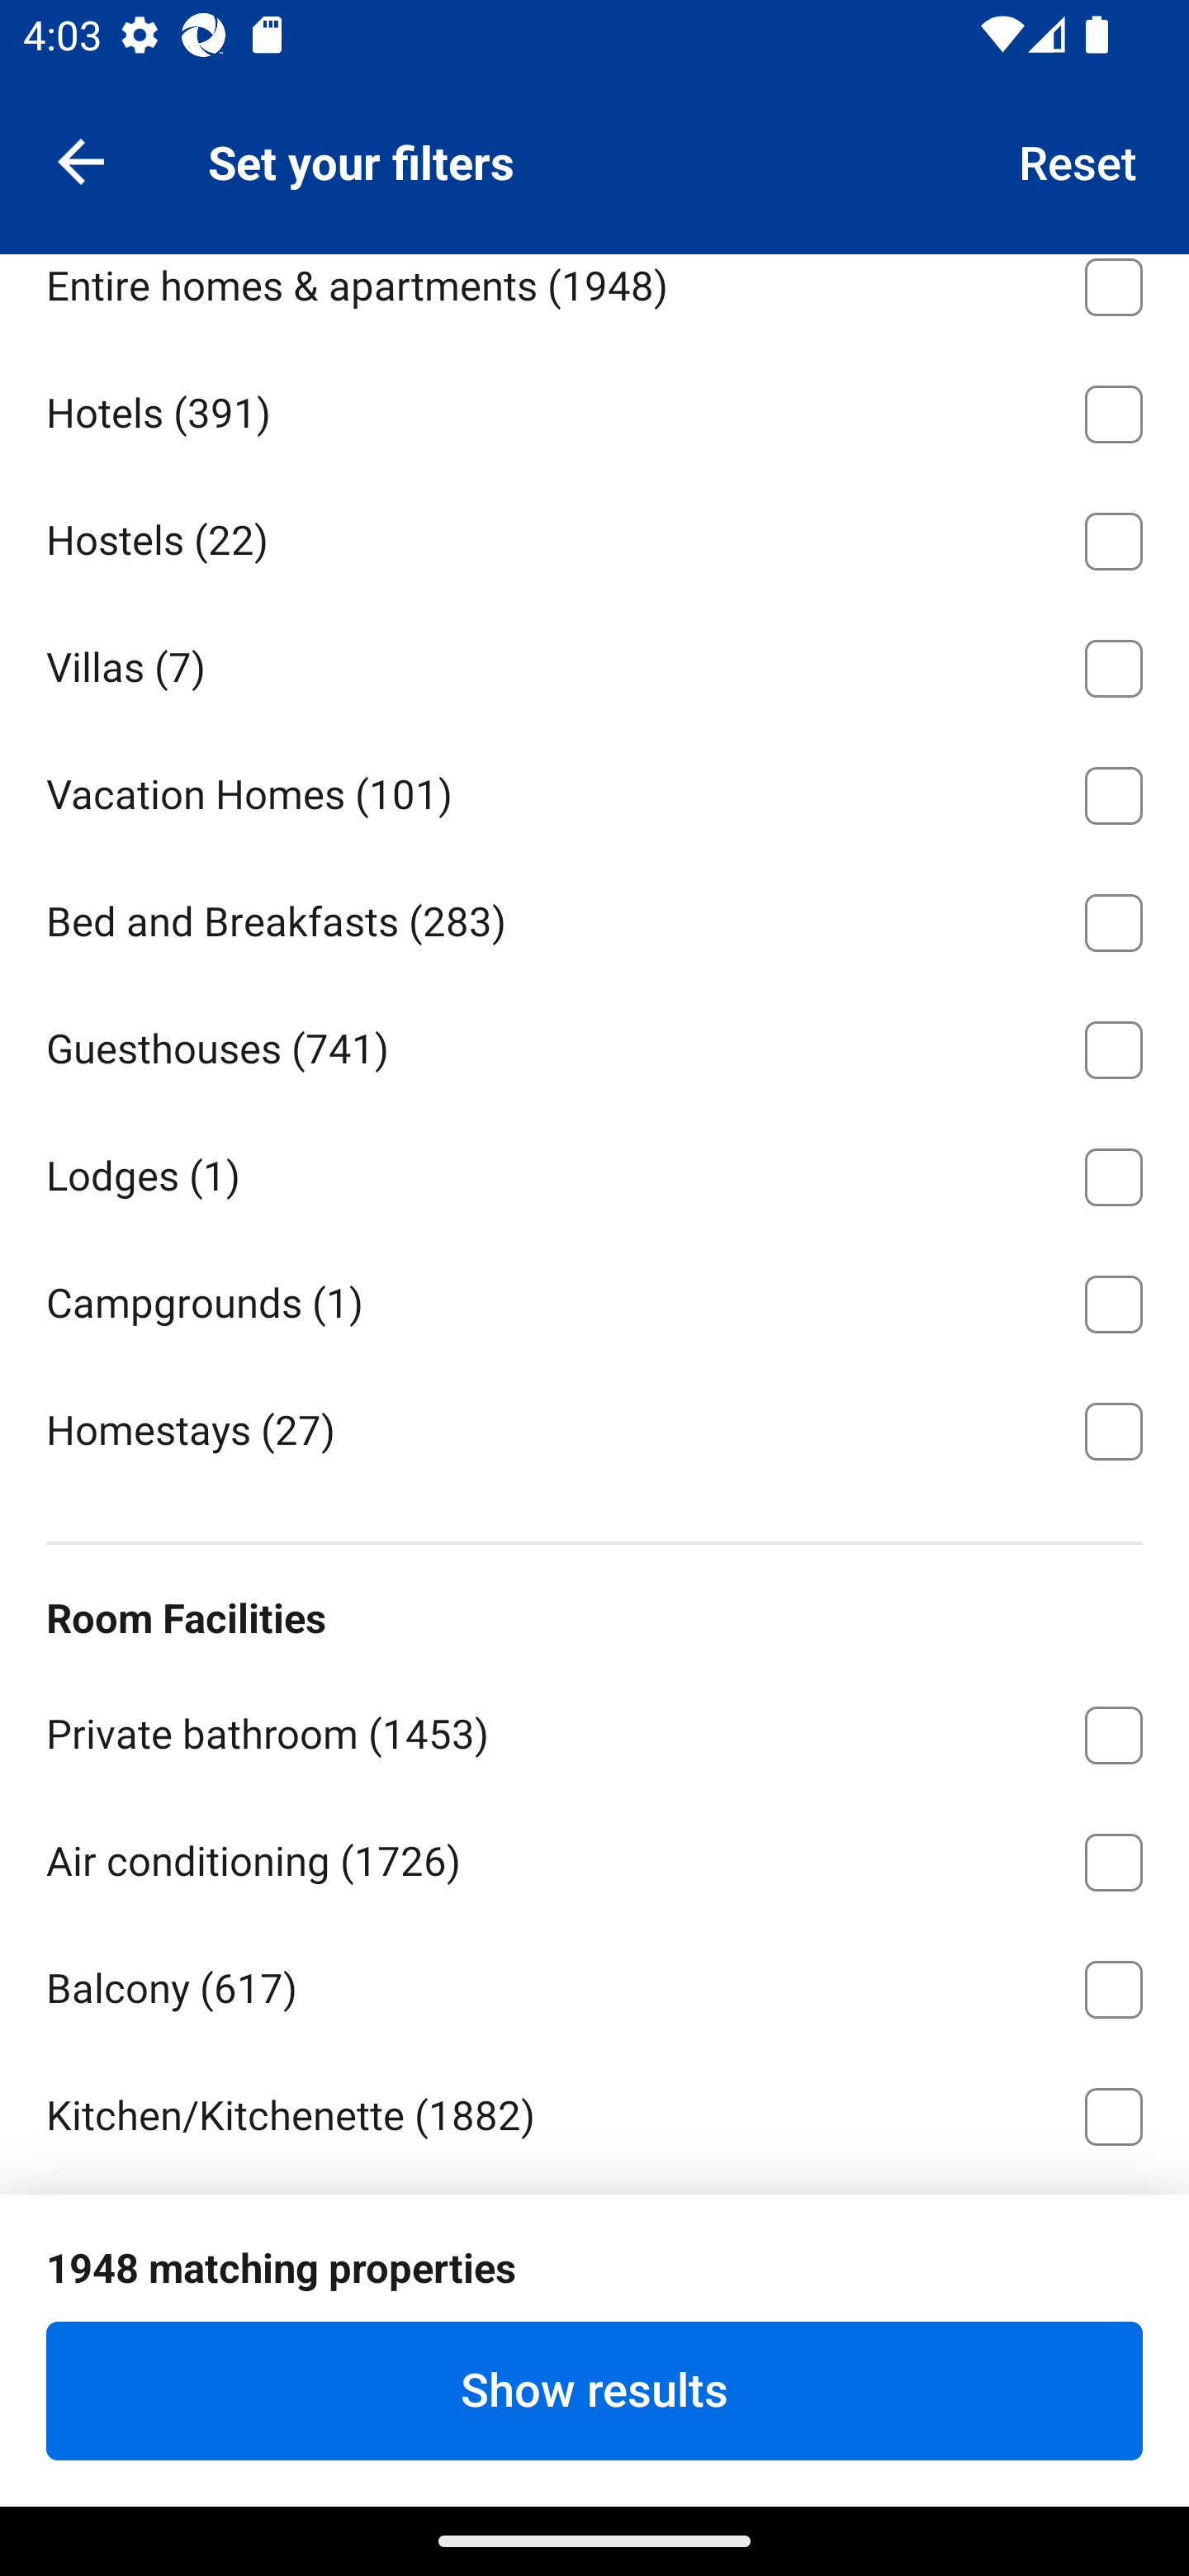 Image resolution: width=1189 pixels, height=2576 pixels. Describe the element at coordinates (594, 1428) in the screenshot. I see `Homestays ⁦(27)` at that location.